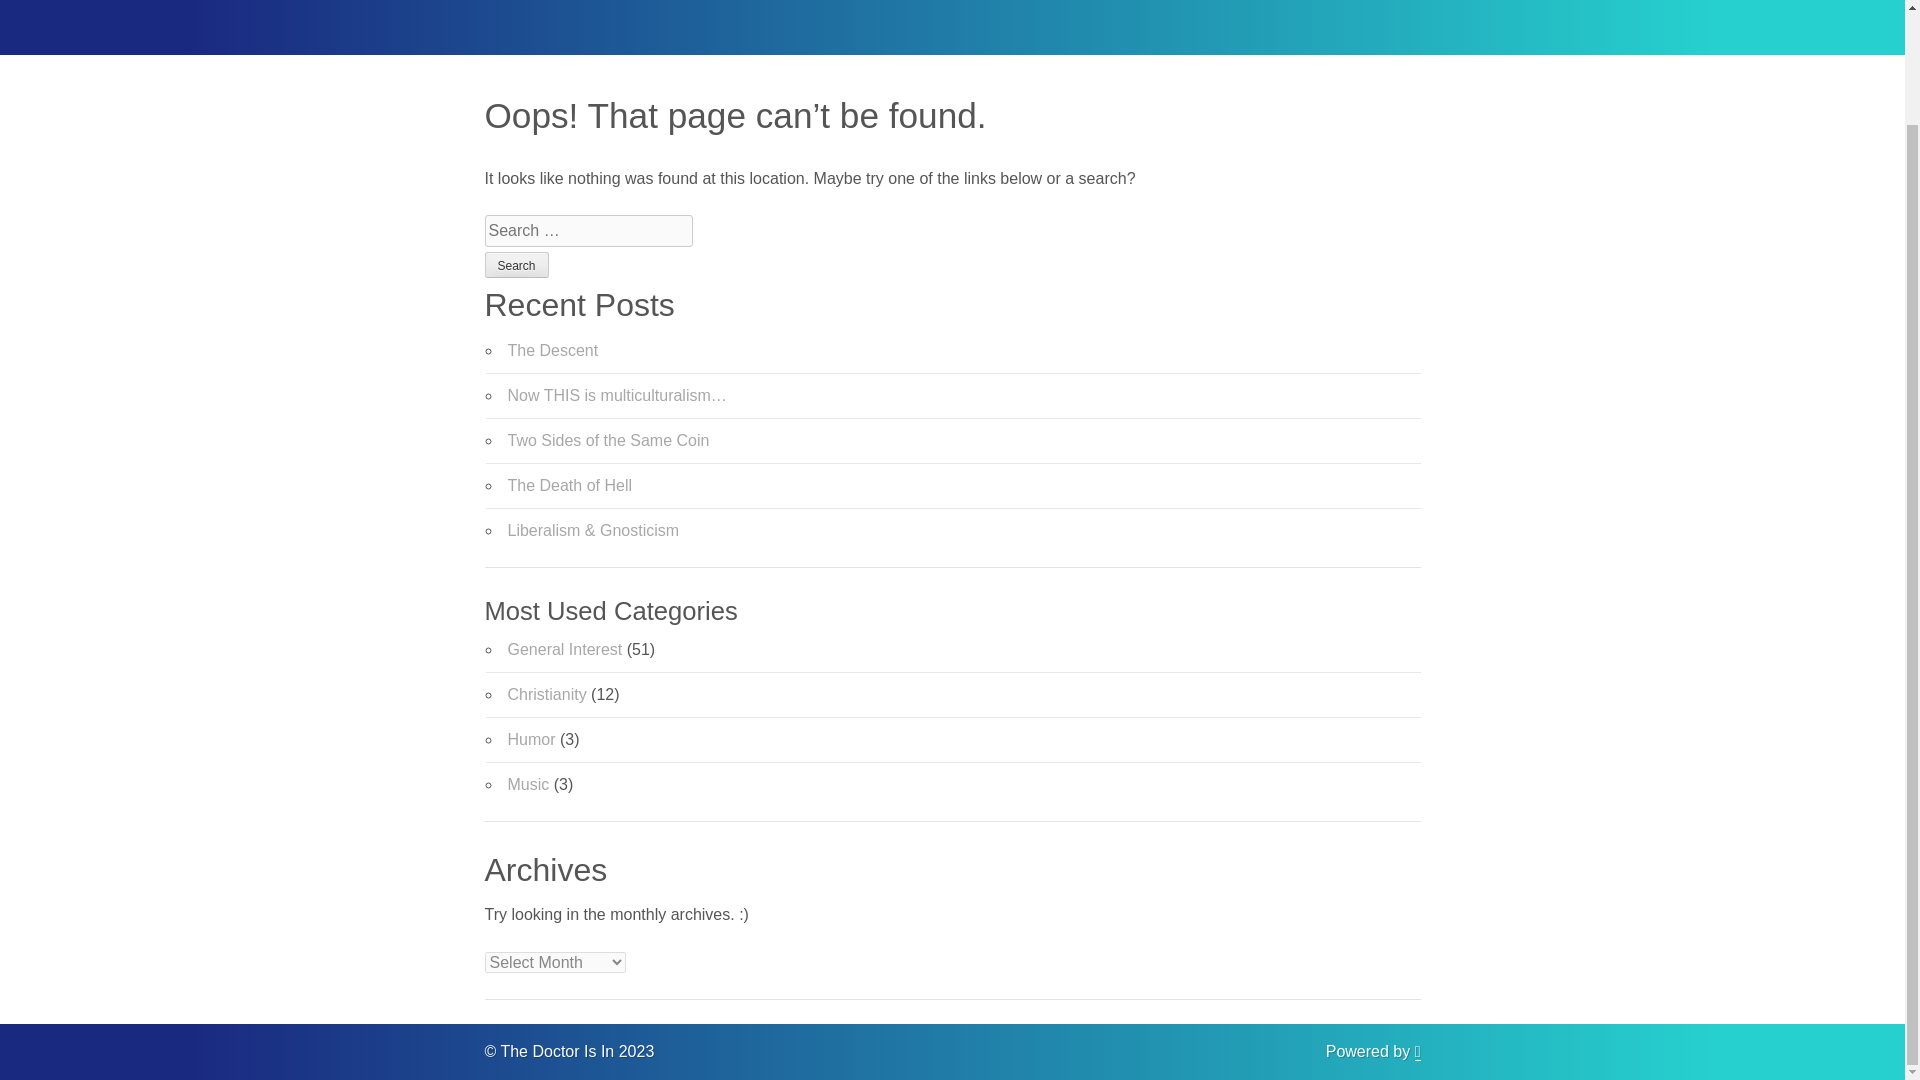 This screenshot has width=1920, height=1080. Describe the element at coordinates (565, 649) in the screenshot. I see `General Interest` at that location.